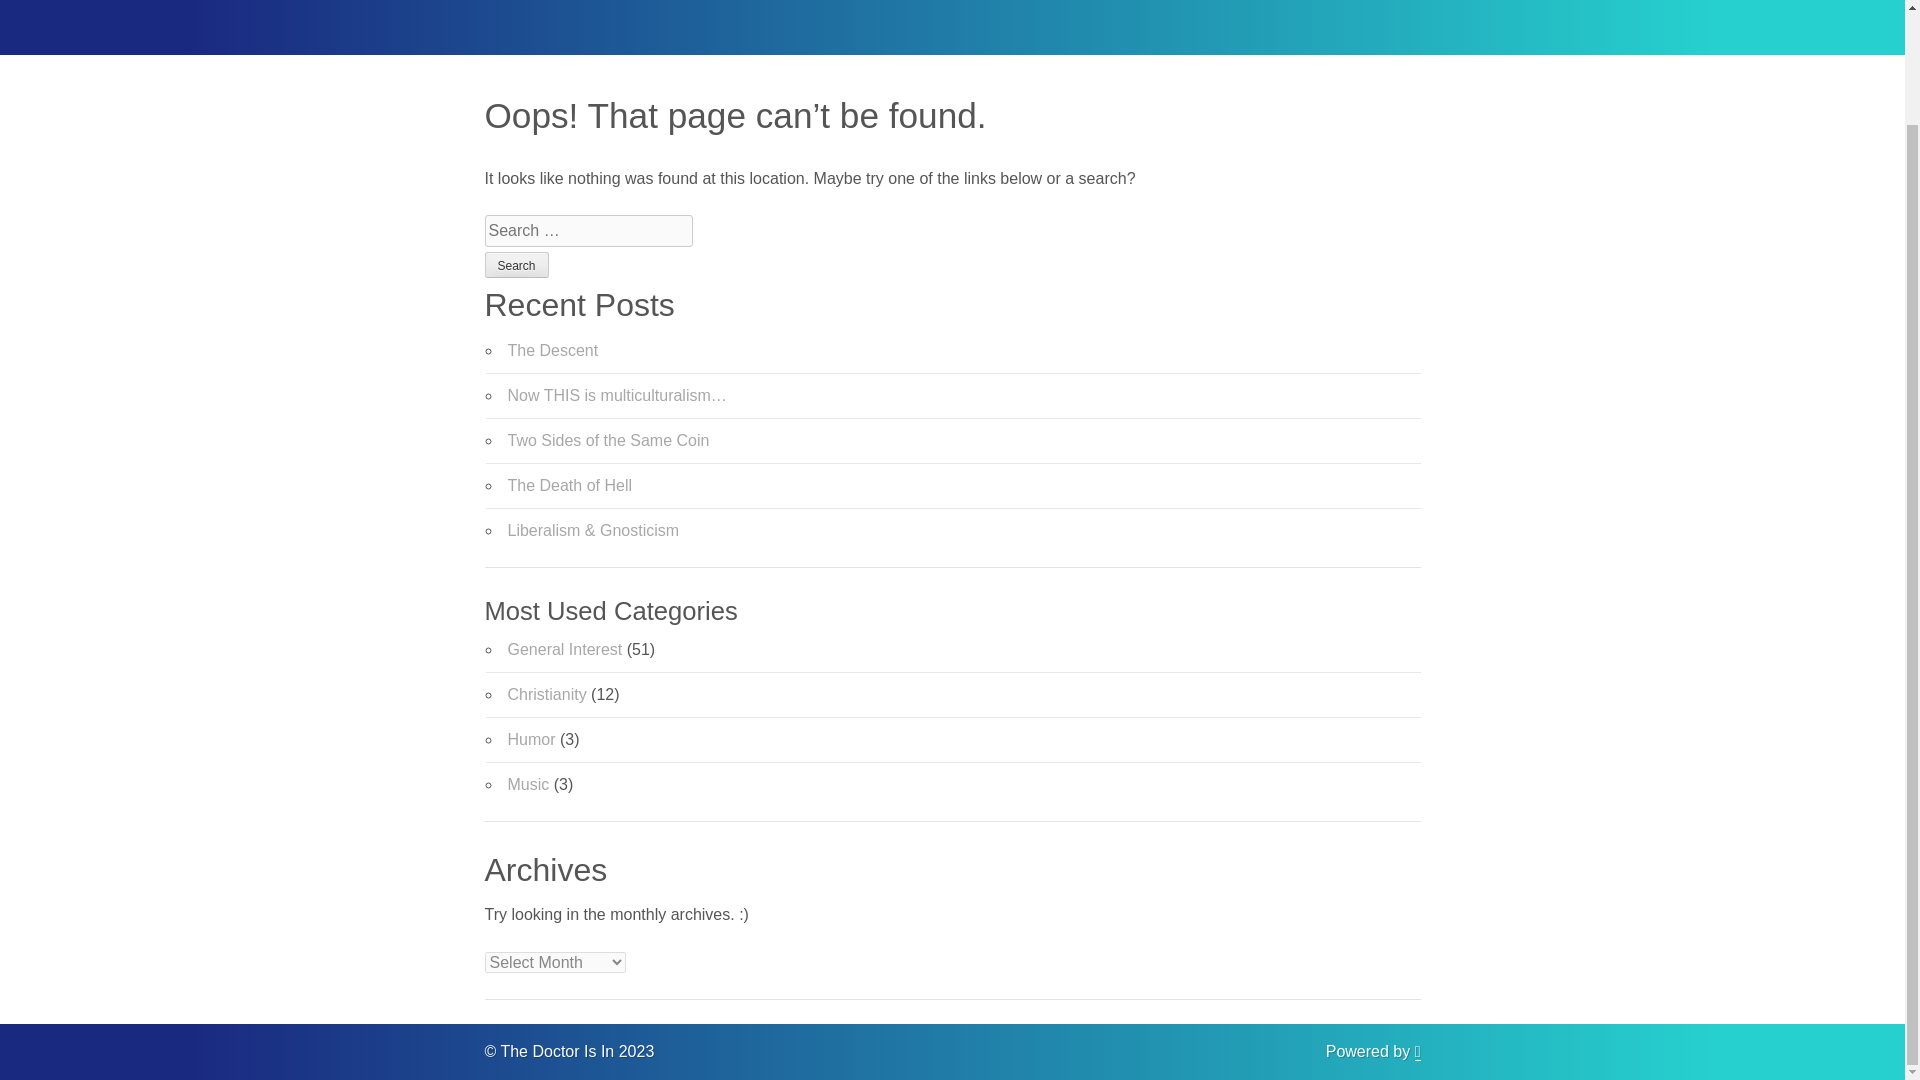 This screenshot has width=1920, height=1080. Describe the element at coordinates (565, 649) in the screenshot. I see `General Interest` at that location.